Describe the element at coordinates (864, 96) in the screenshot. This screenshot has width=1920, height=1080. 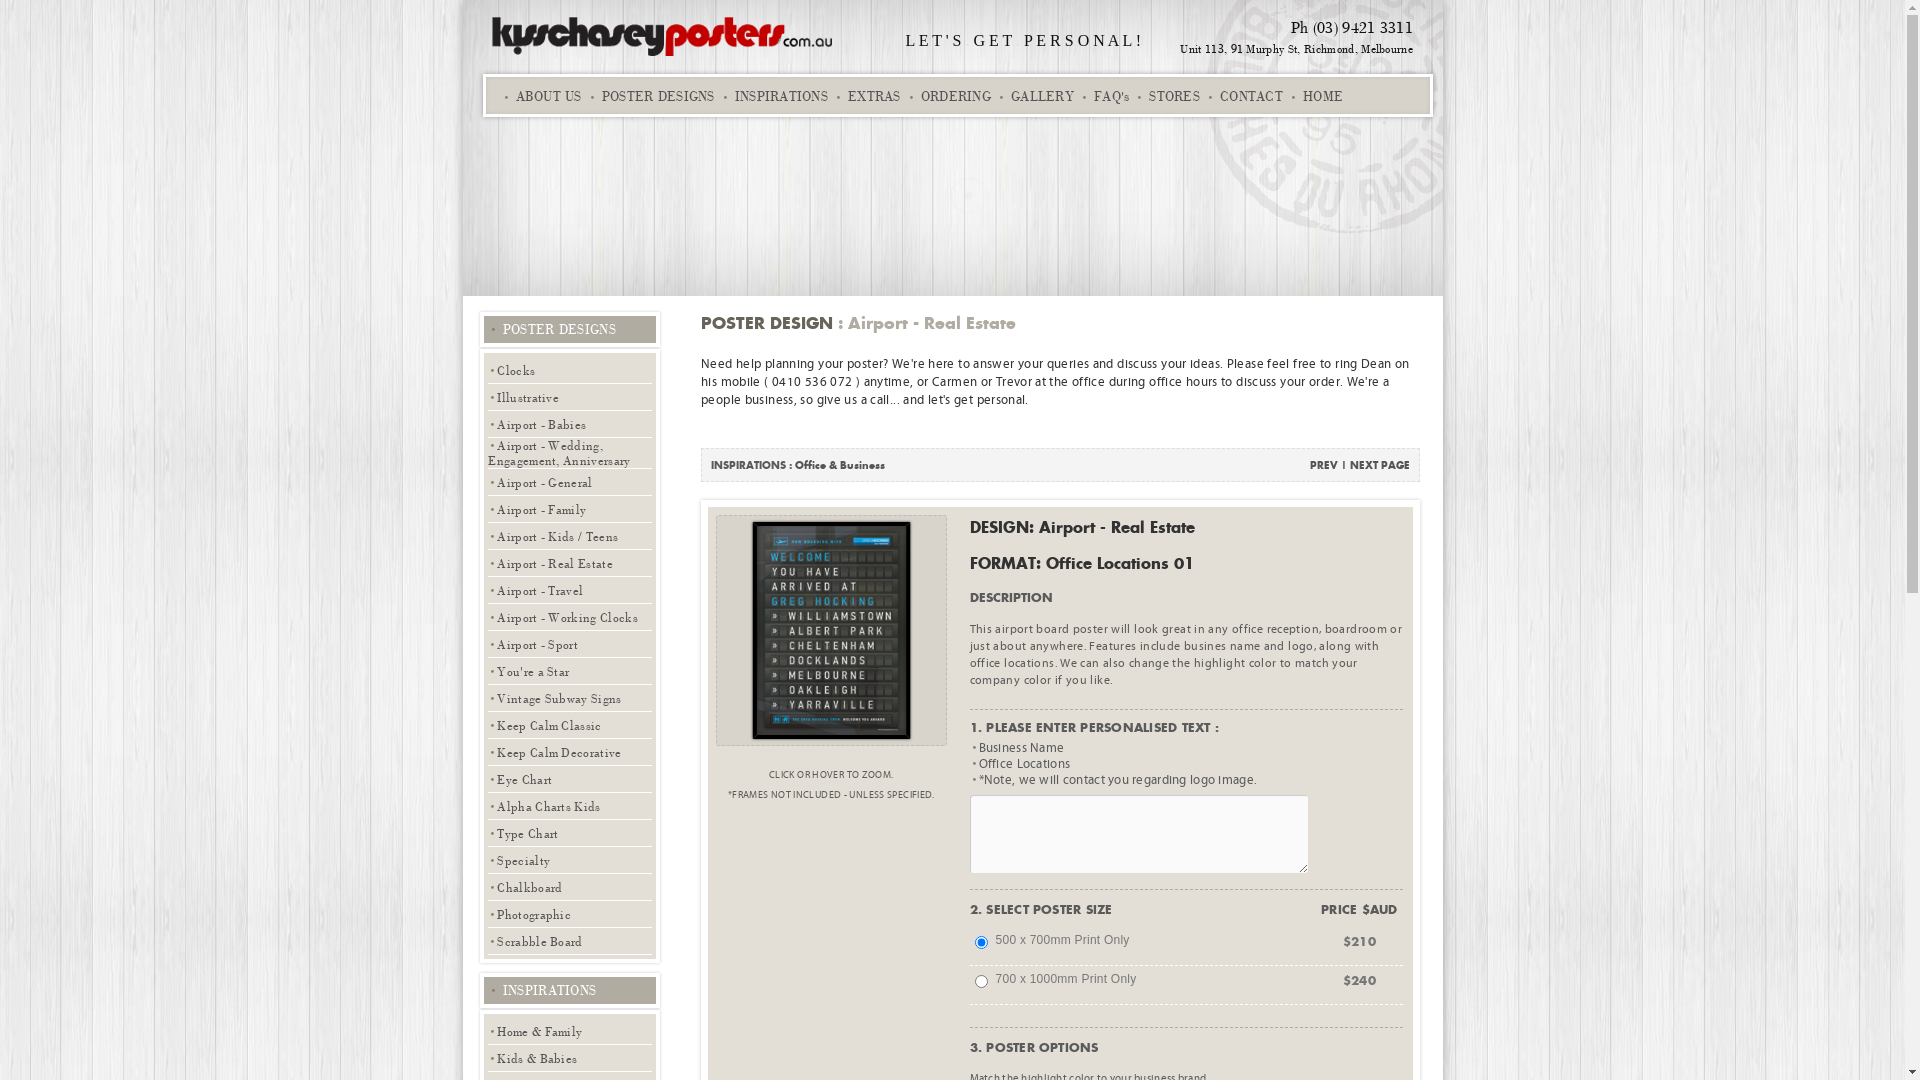
I see `EXTRAS` at that location.